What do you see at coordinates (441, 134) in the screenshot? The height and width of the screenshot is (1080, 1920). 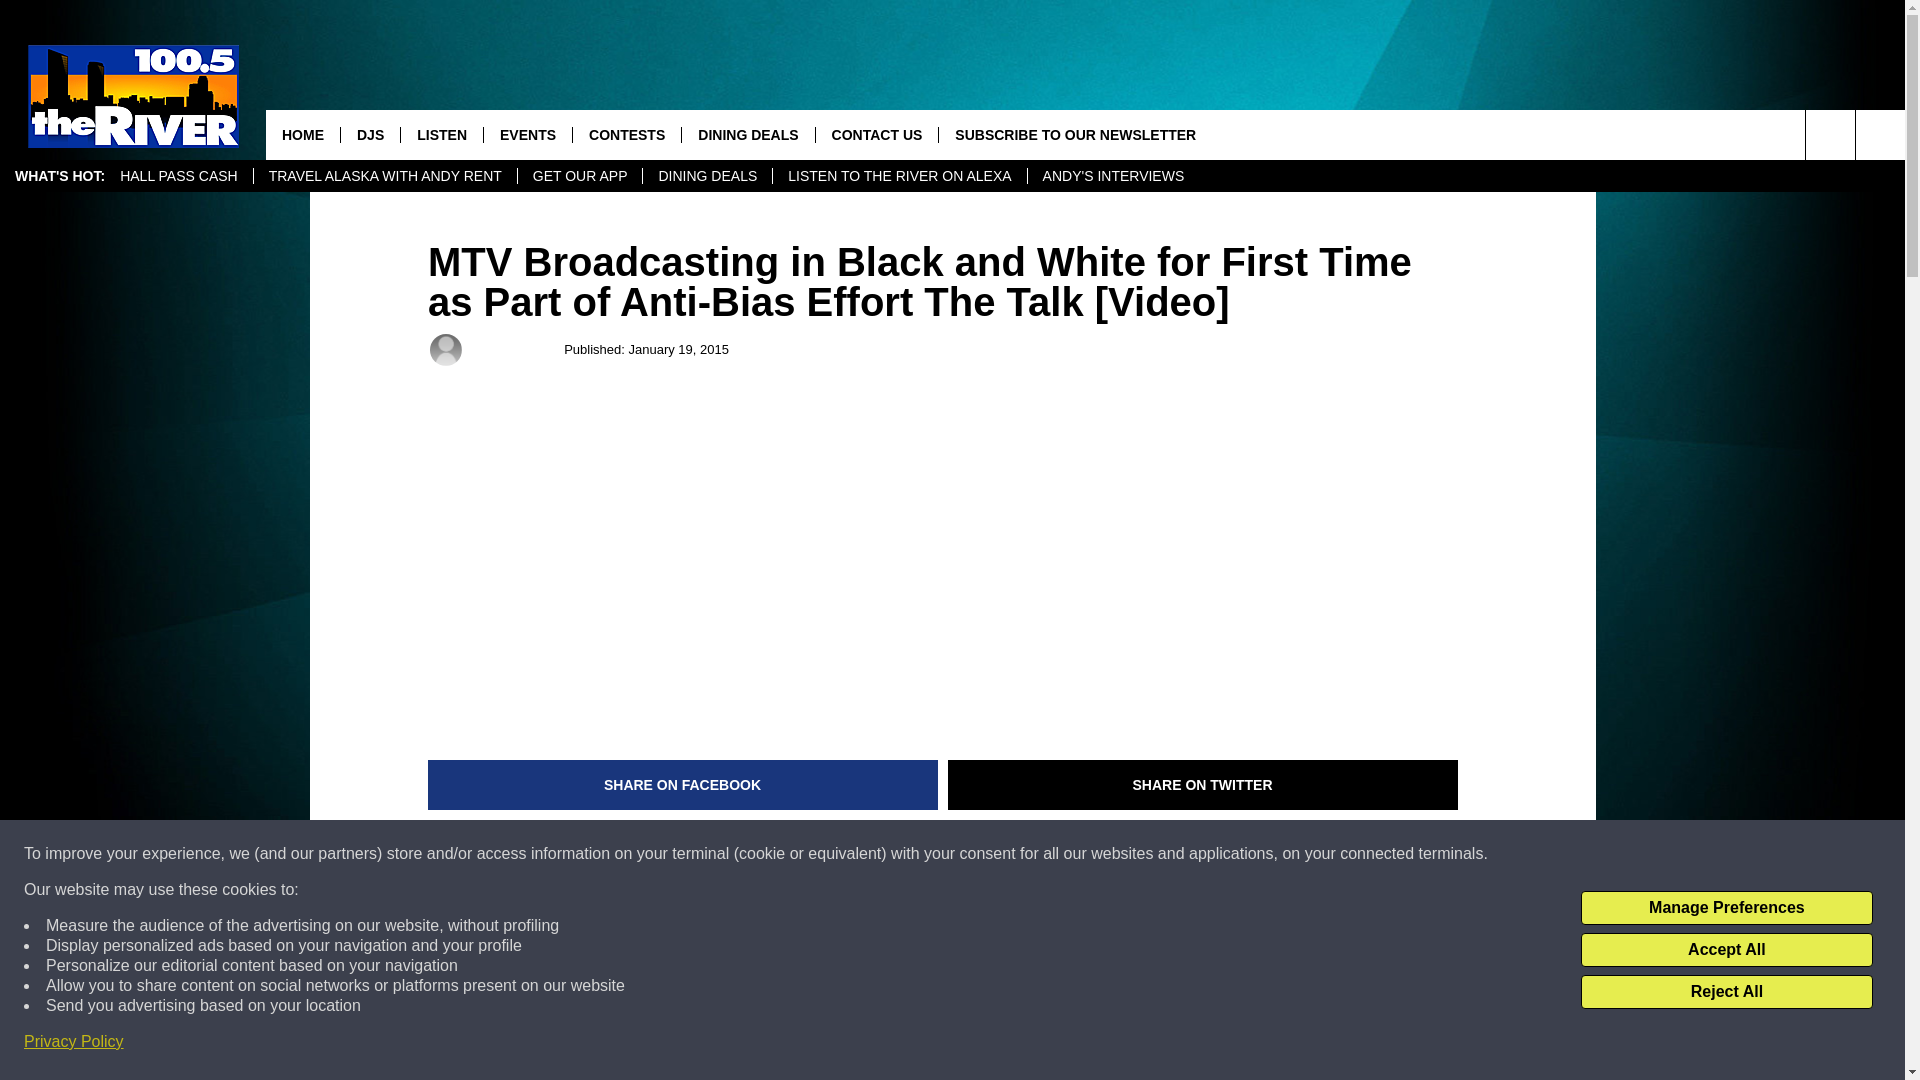 I see `LISTEN` at bounding box center [441, 134].